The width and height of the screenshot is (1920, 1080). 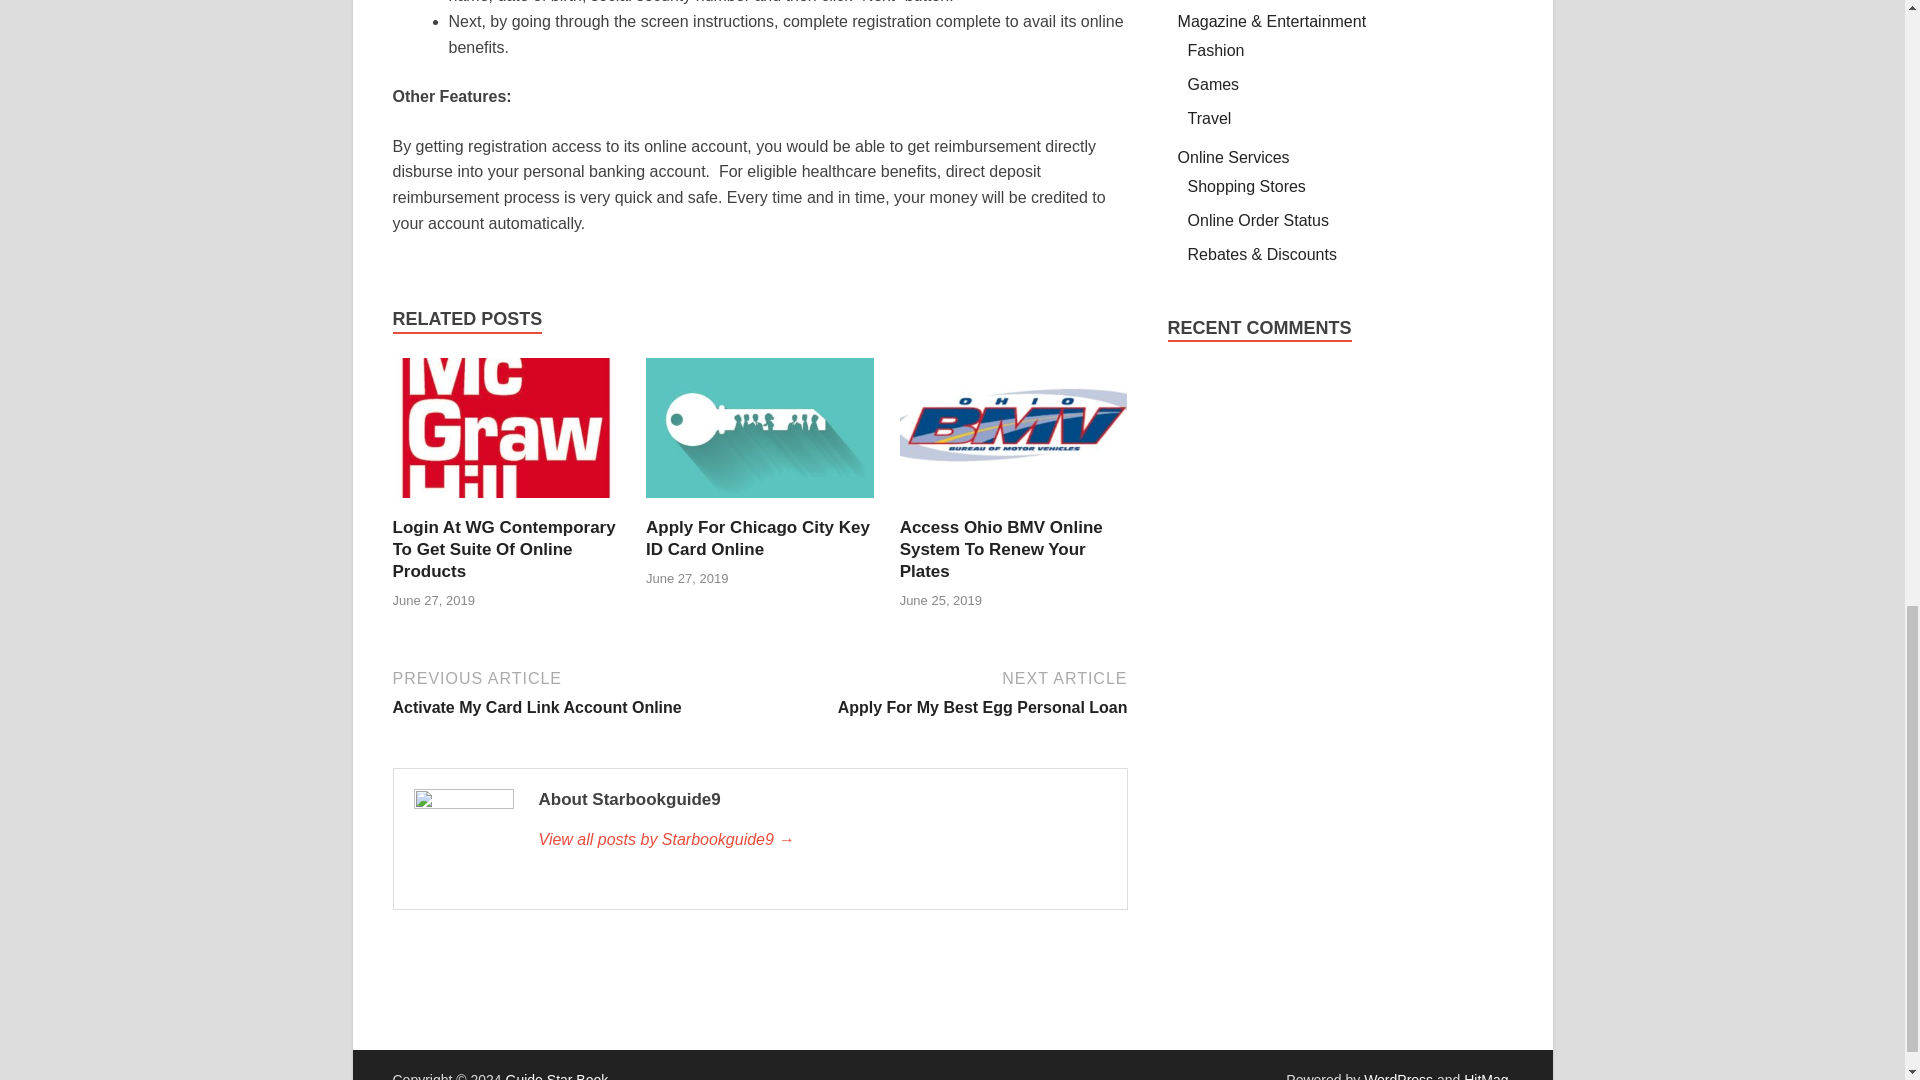 I want to click on Access Ohio BMV Online System To Renew Your Plates, so click(x=1001, y=550).